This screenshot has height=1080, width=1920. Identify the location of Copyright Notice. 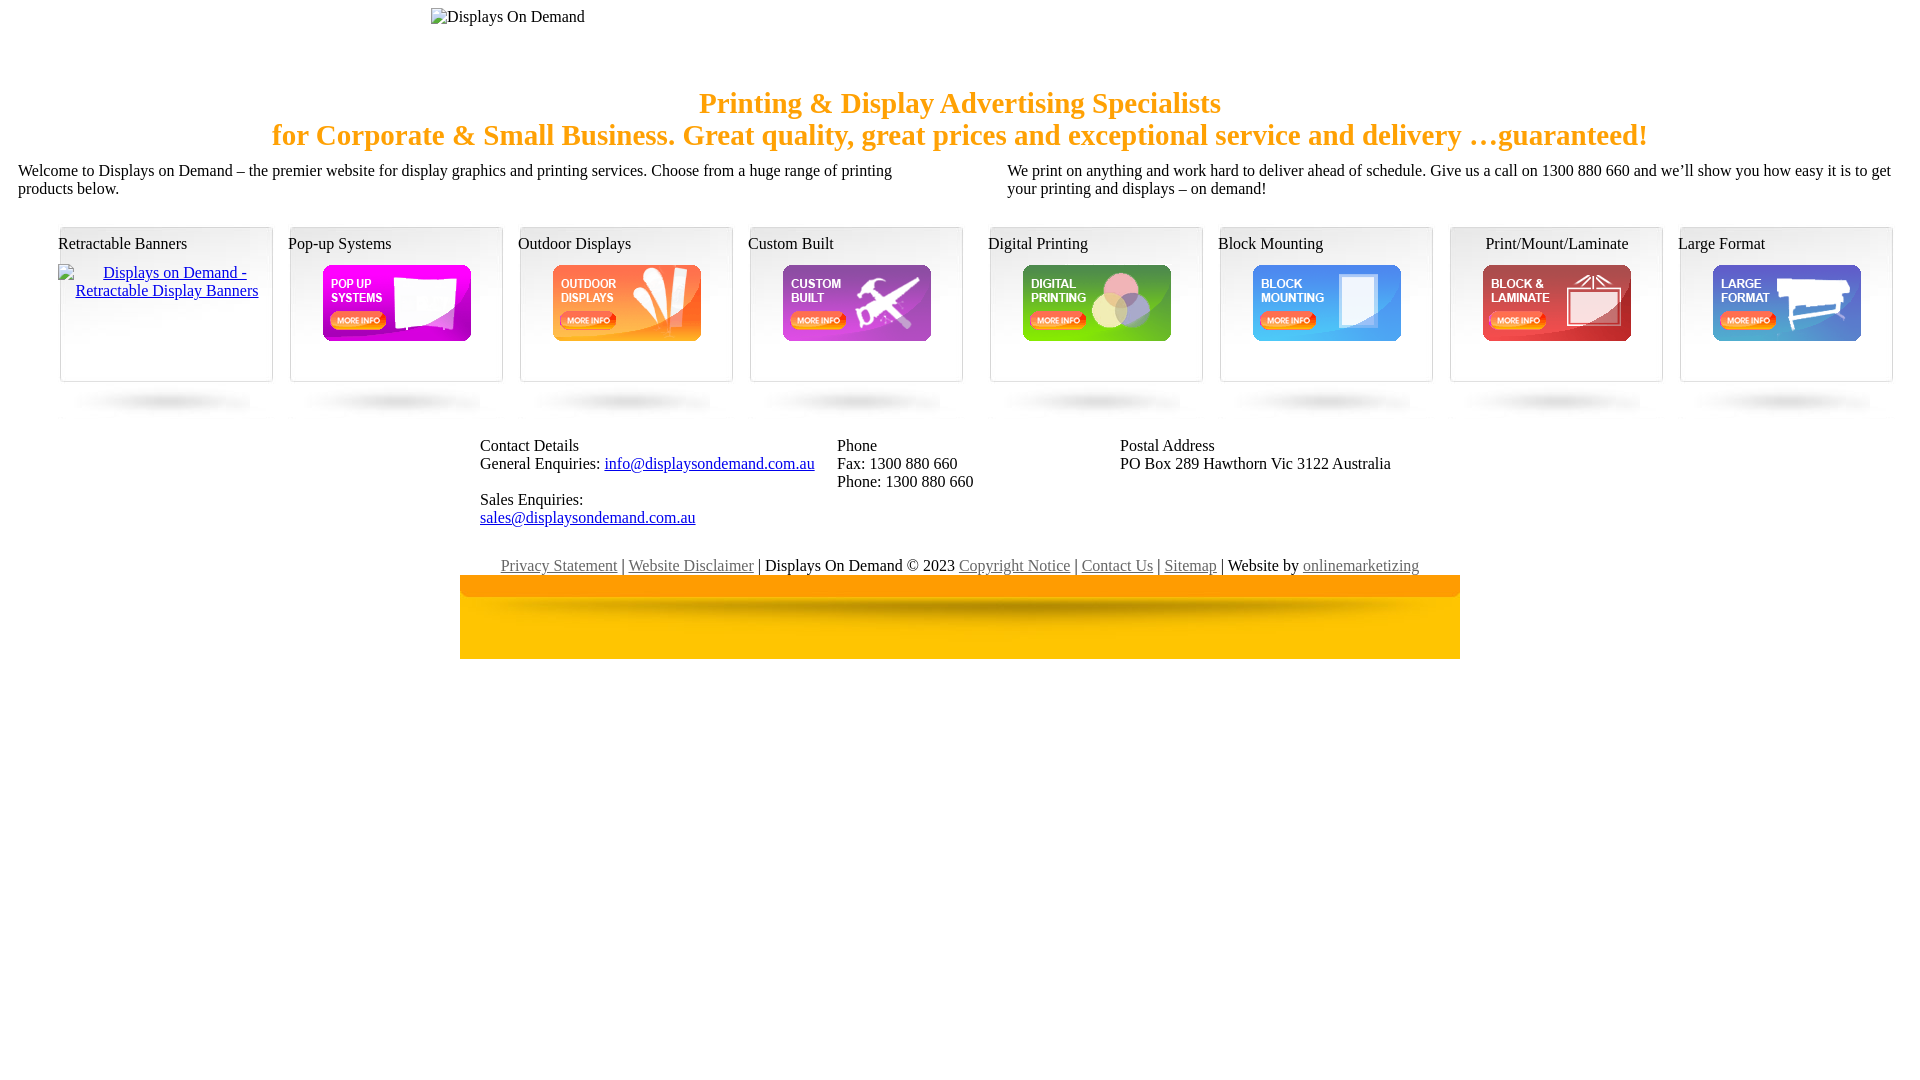
(1015, 566).